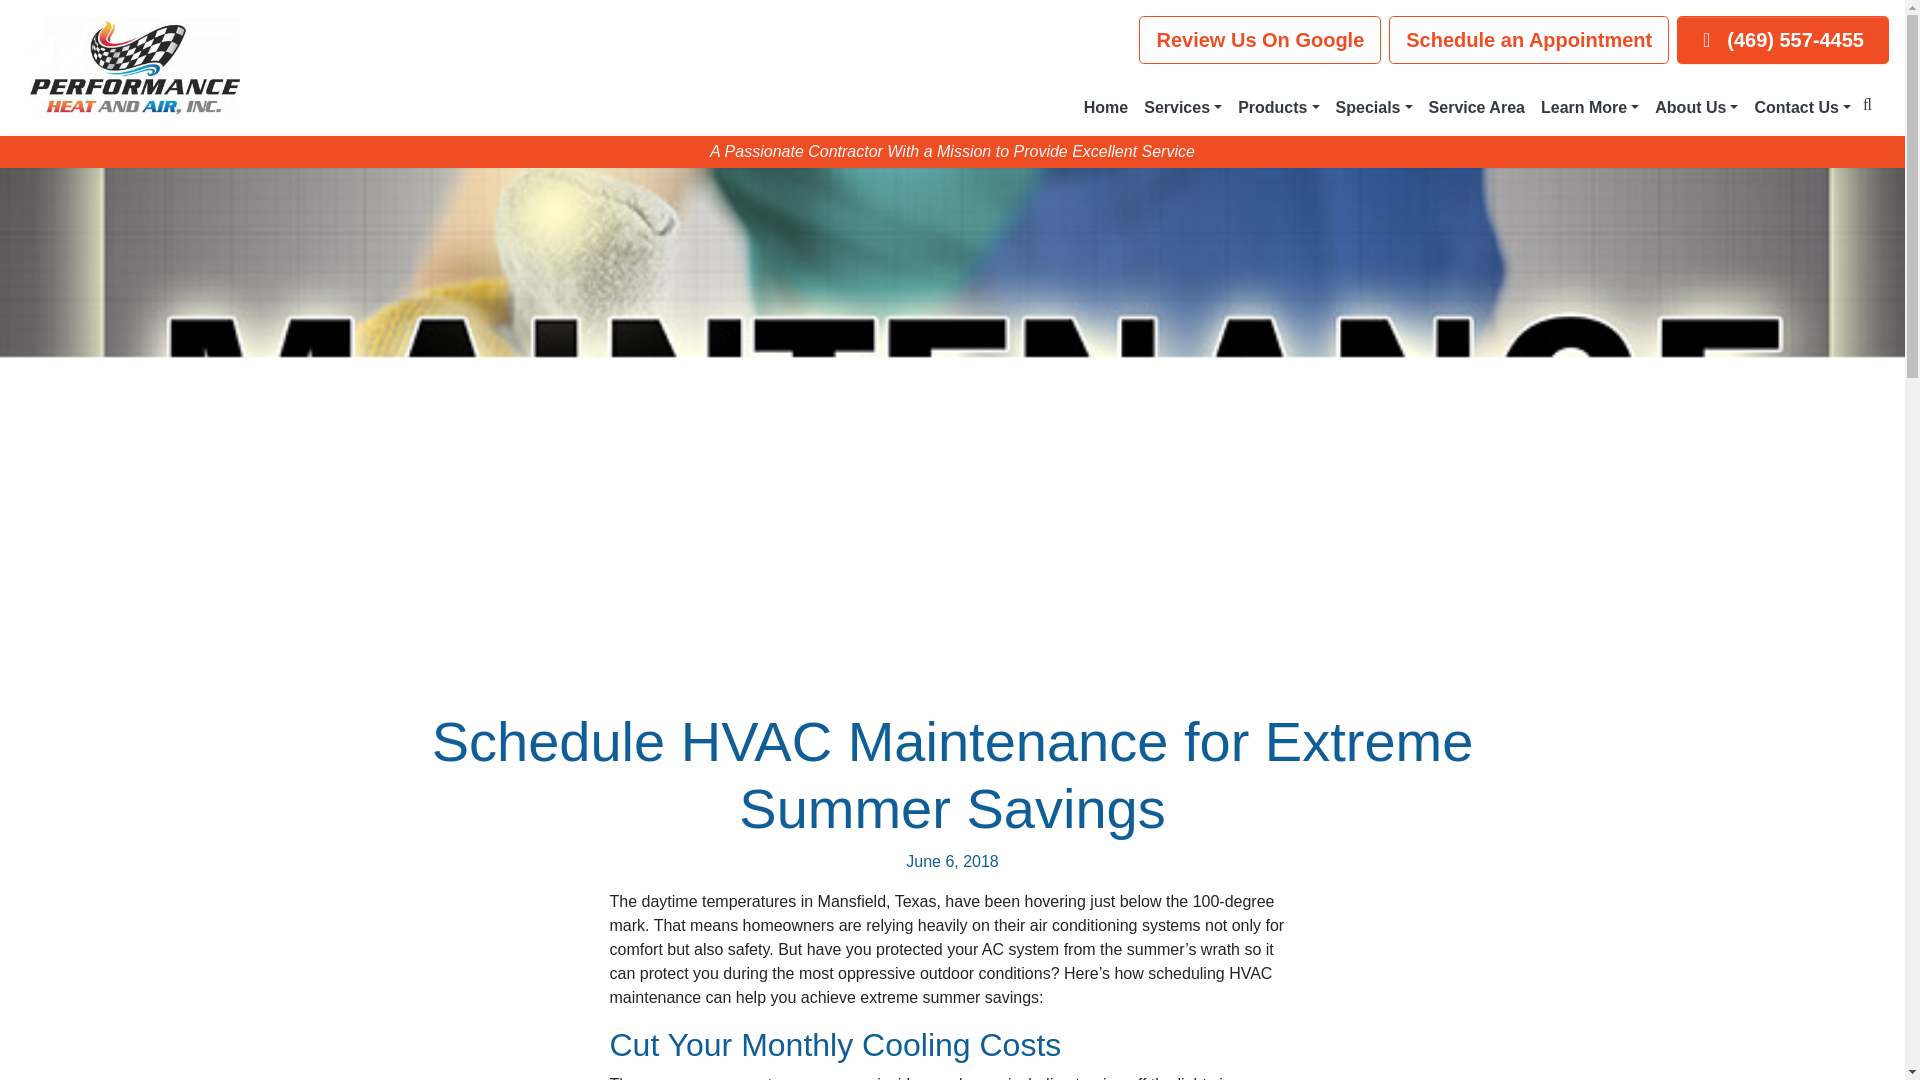 The width and height of the screenshot is (1920, 1080). I want to click on Products, so click(1278, 108).